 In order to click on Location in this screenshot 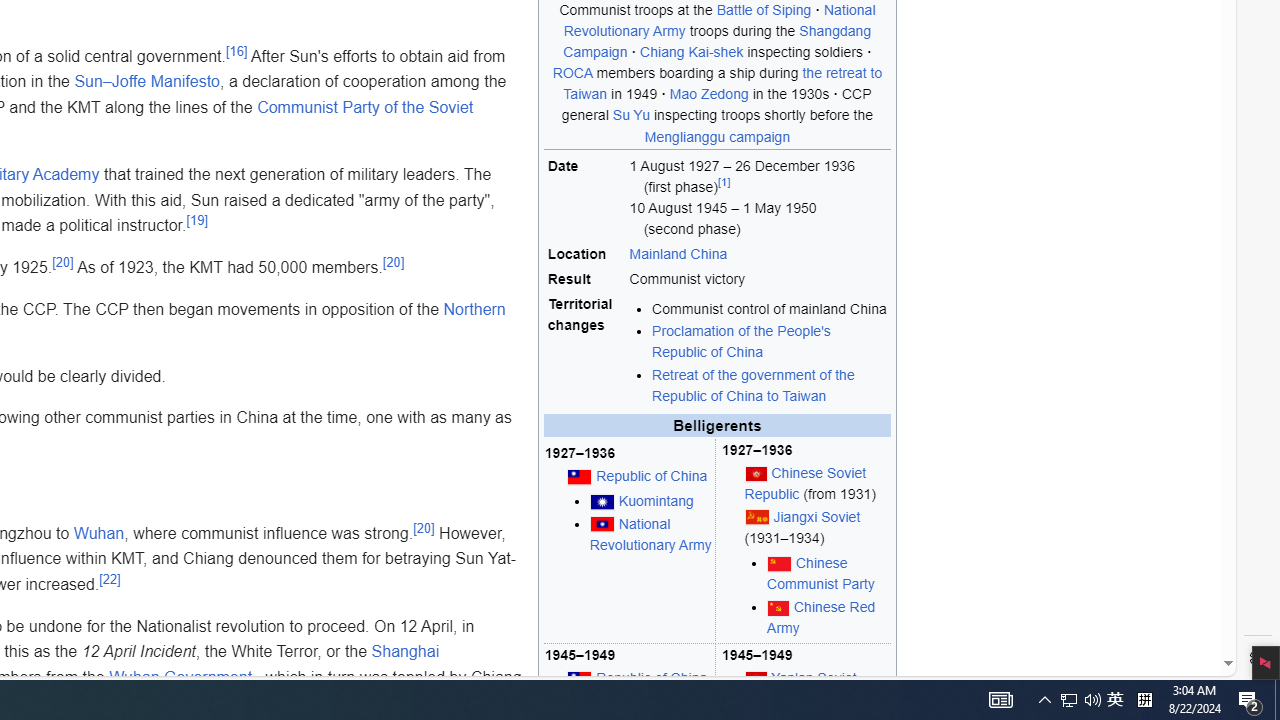, I will do `click(586, 255)`.